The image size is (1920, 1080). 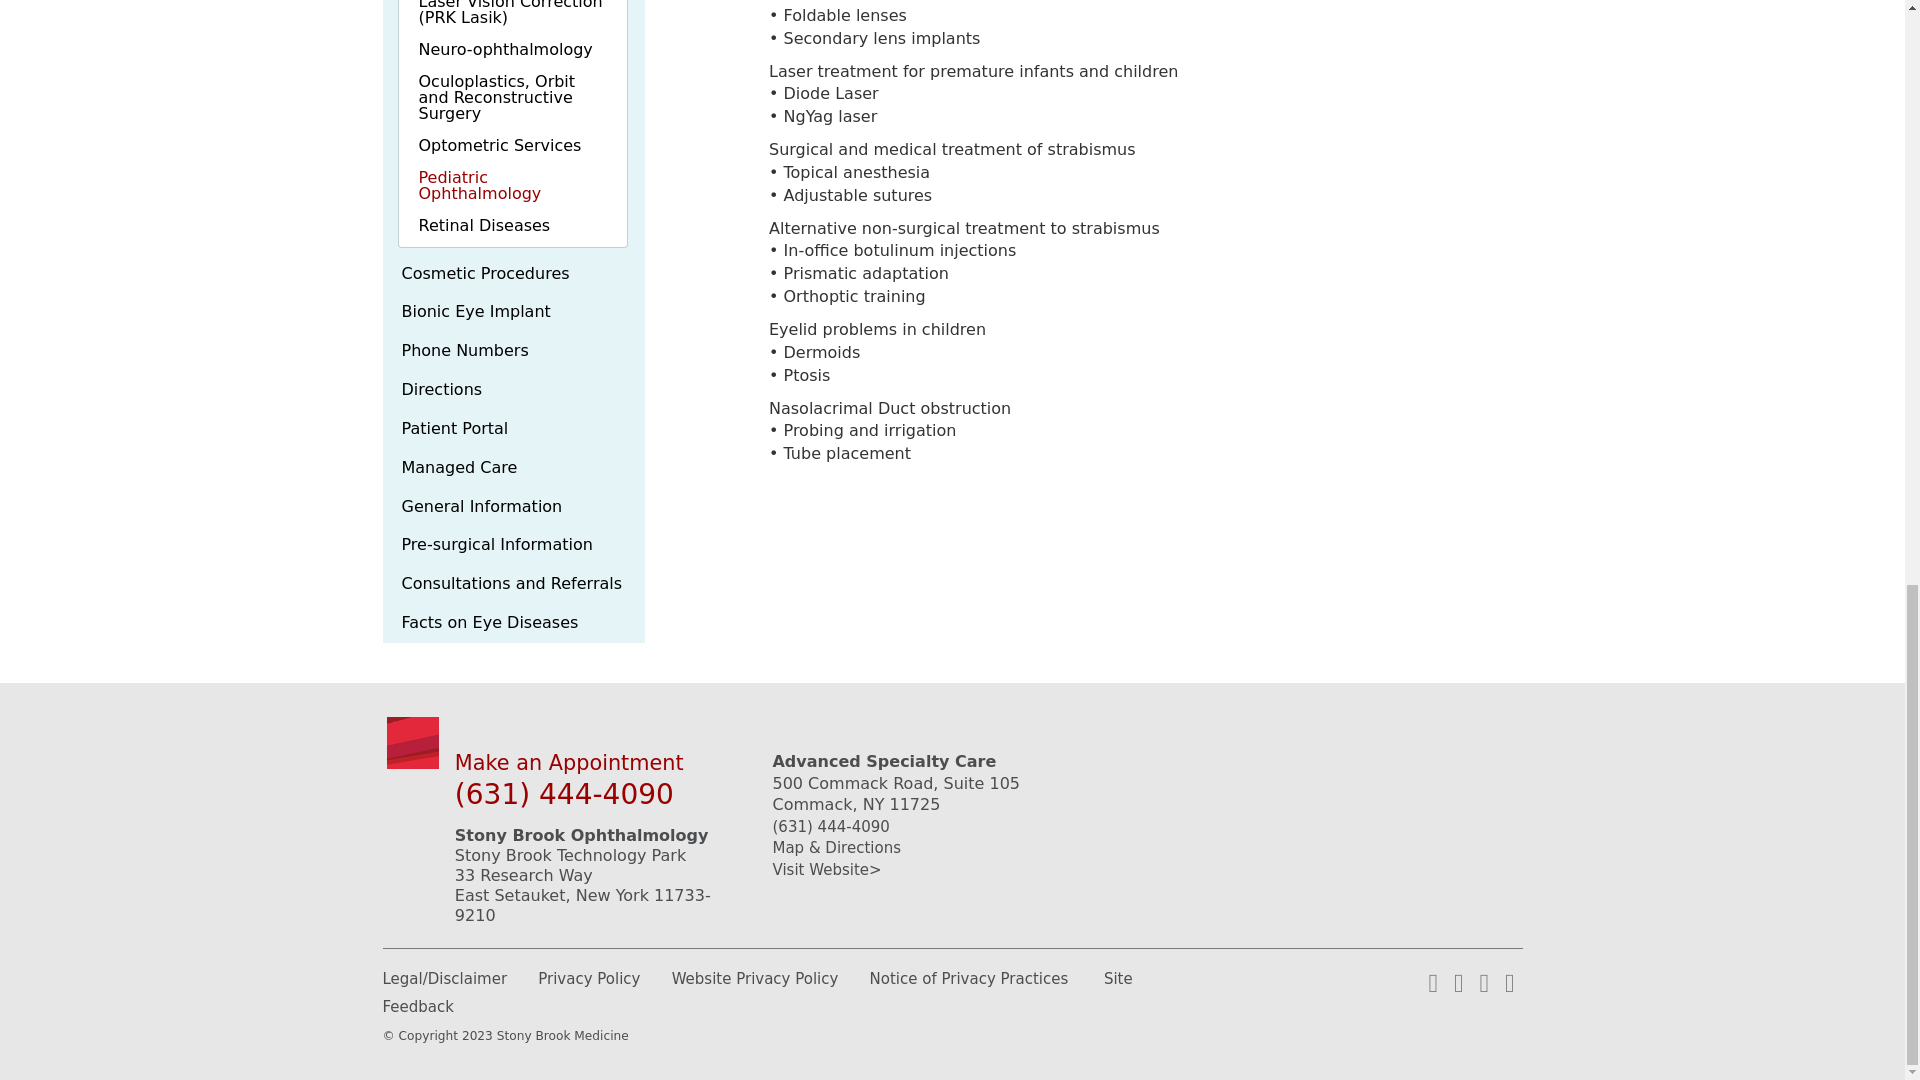 What do you see at coordinates (514, 430) in the screenshot?
I see `Patient Portal` at bounding box center [514, 430].